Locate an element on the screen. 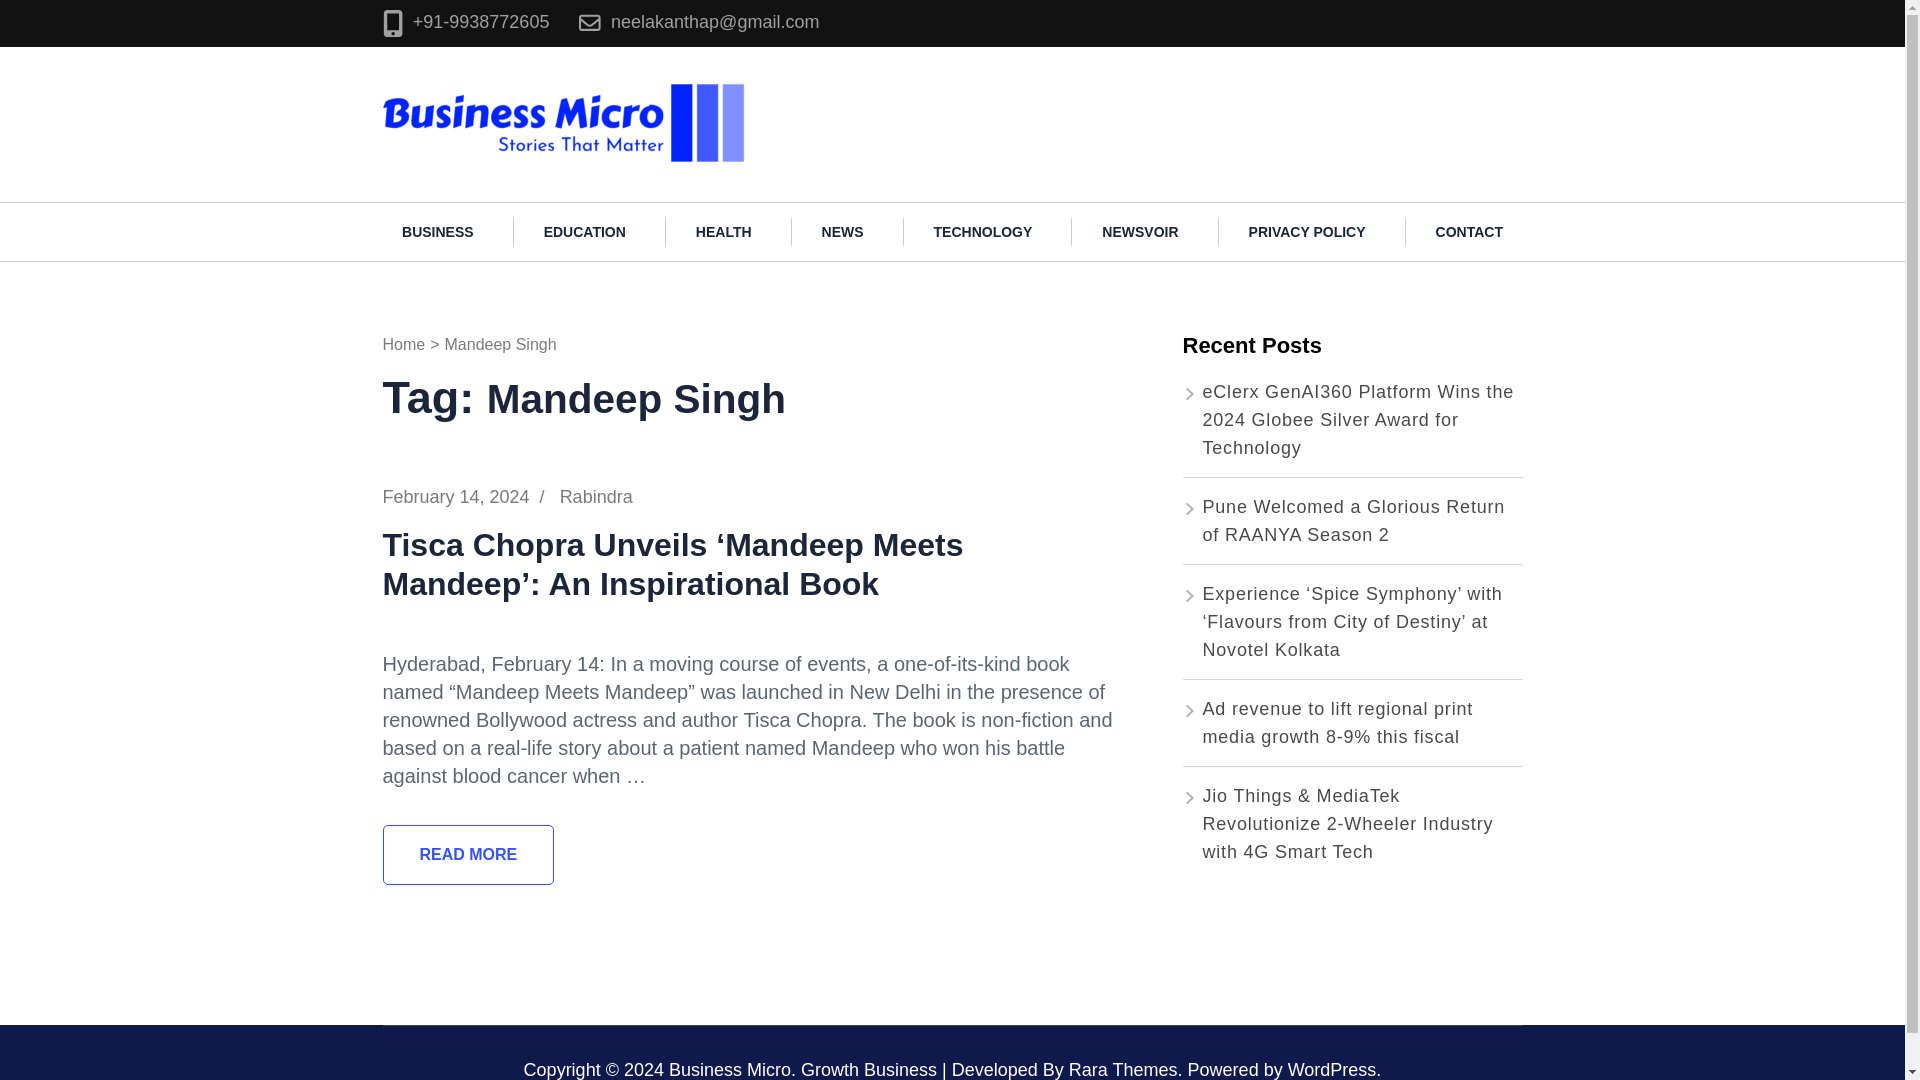  BUSINESS is located at coordinates (438, 232).